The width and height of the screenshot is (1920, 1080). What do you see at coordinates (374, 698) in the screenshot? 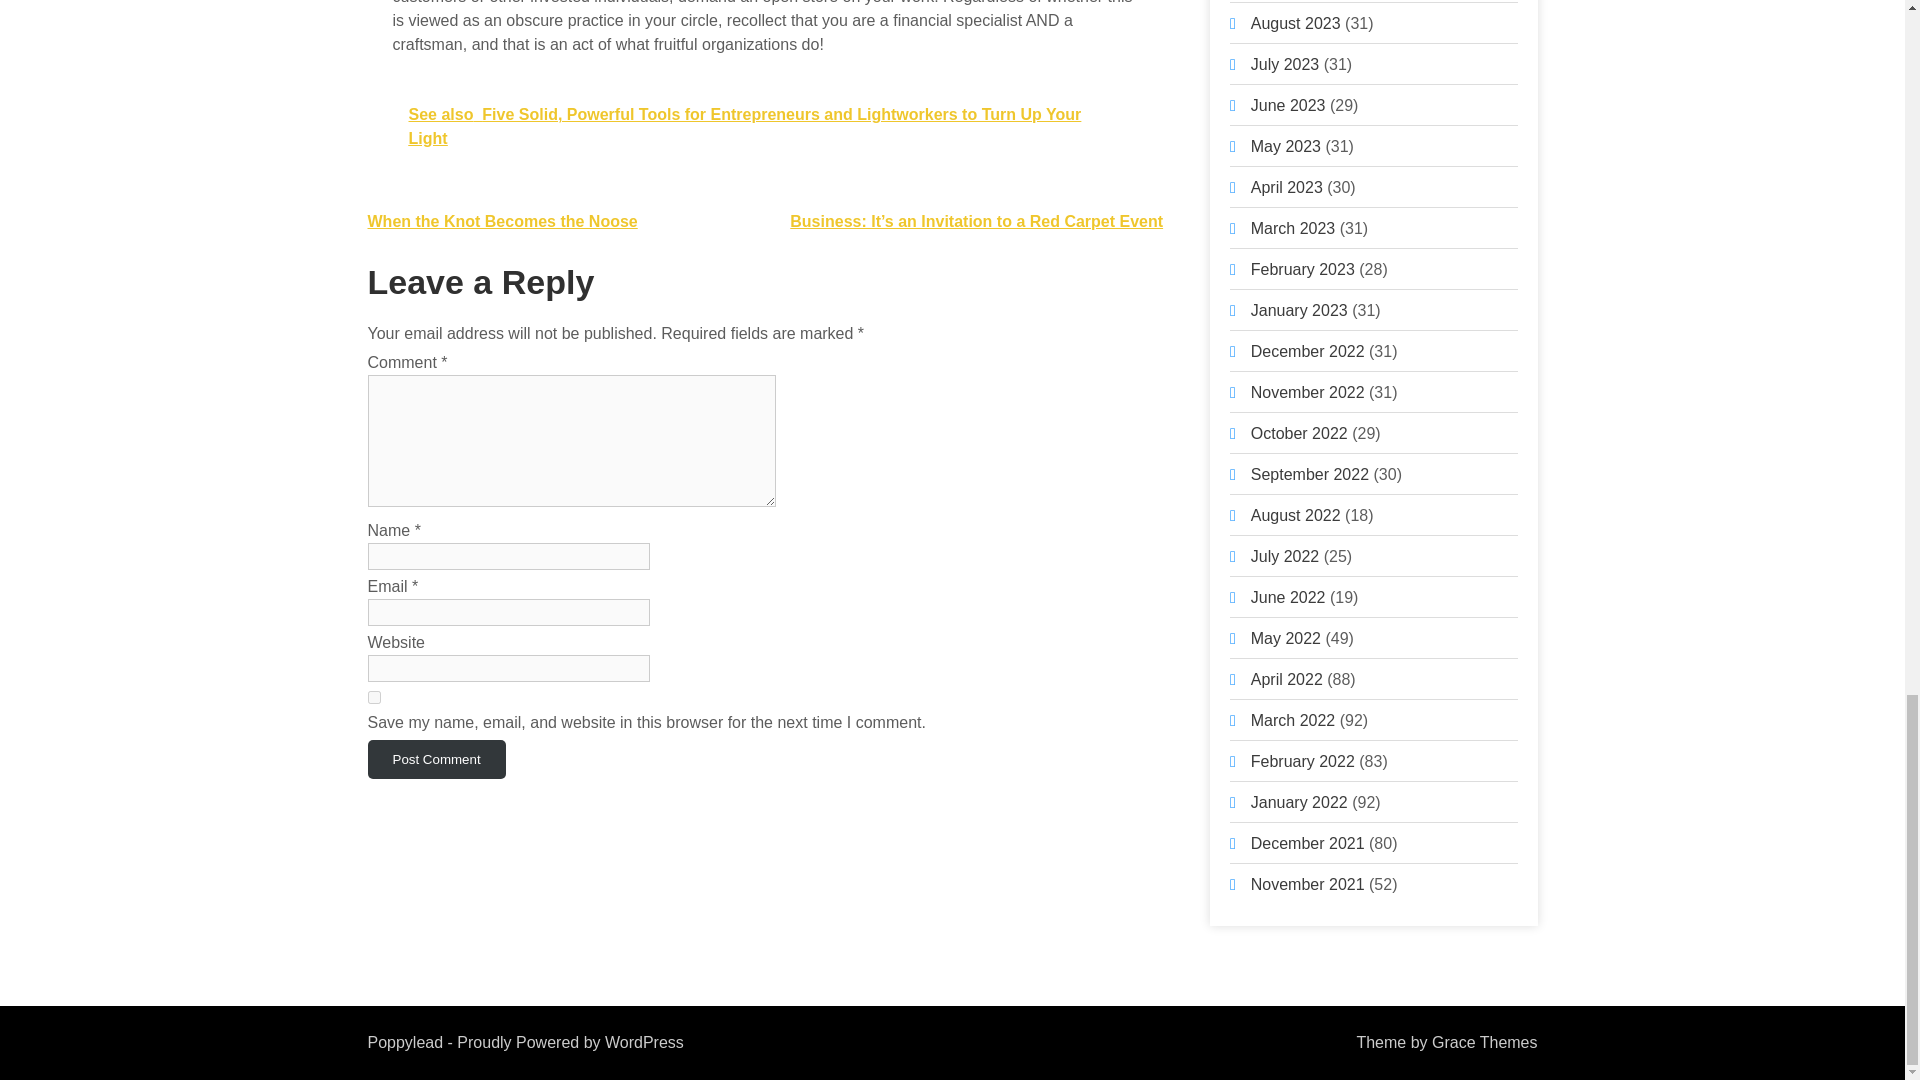
I see `yes` at bounding box center [374, 698].